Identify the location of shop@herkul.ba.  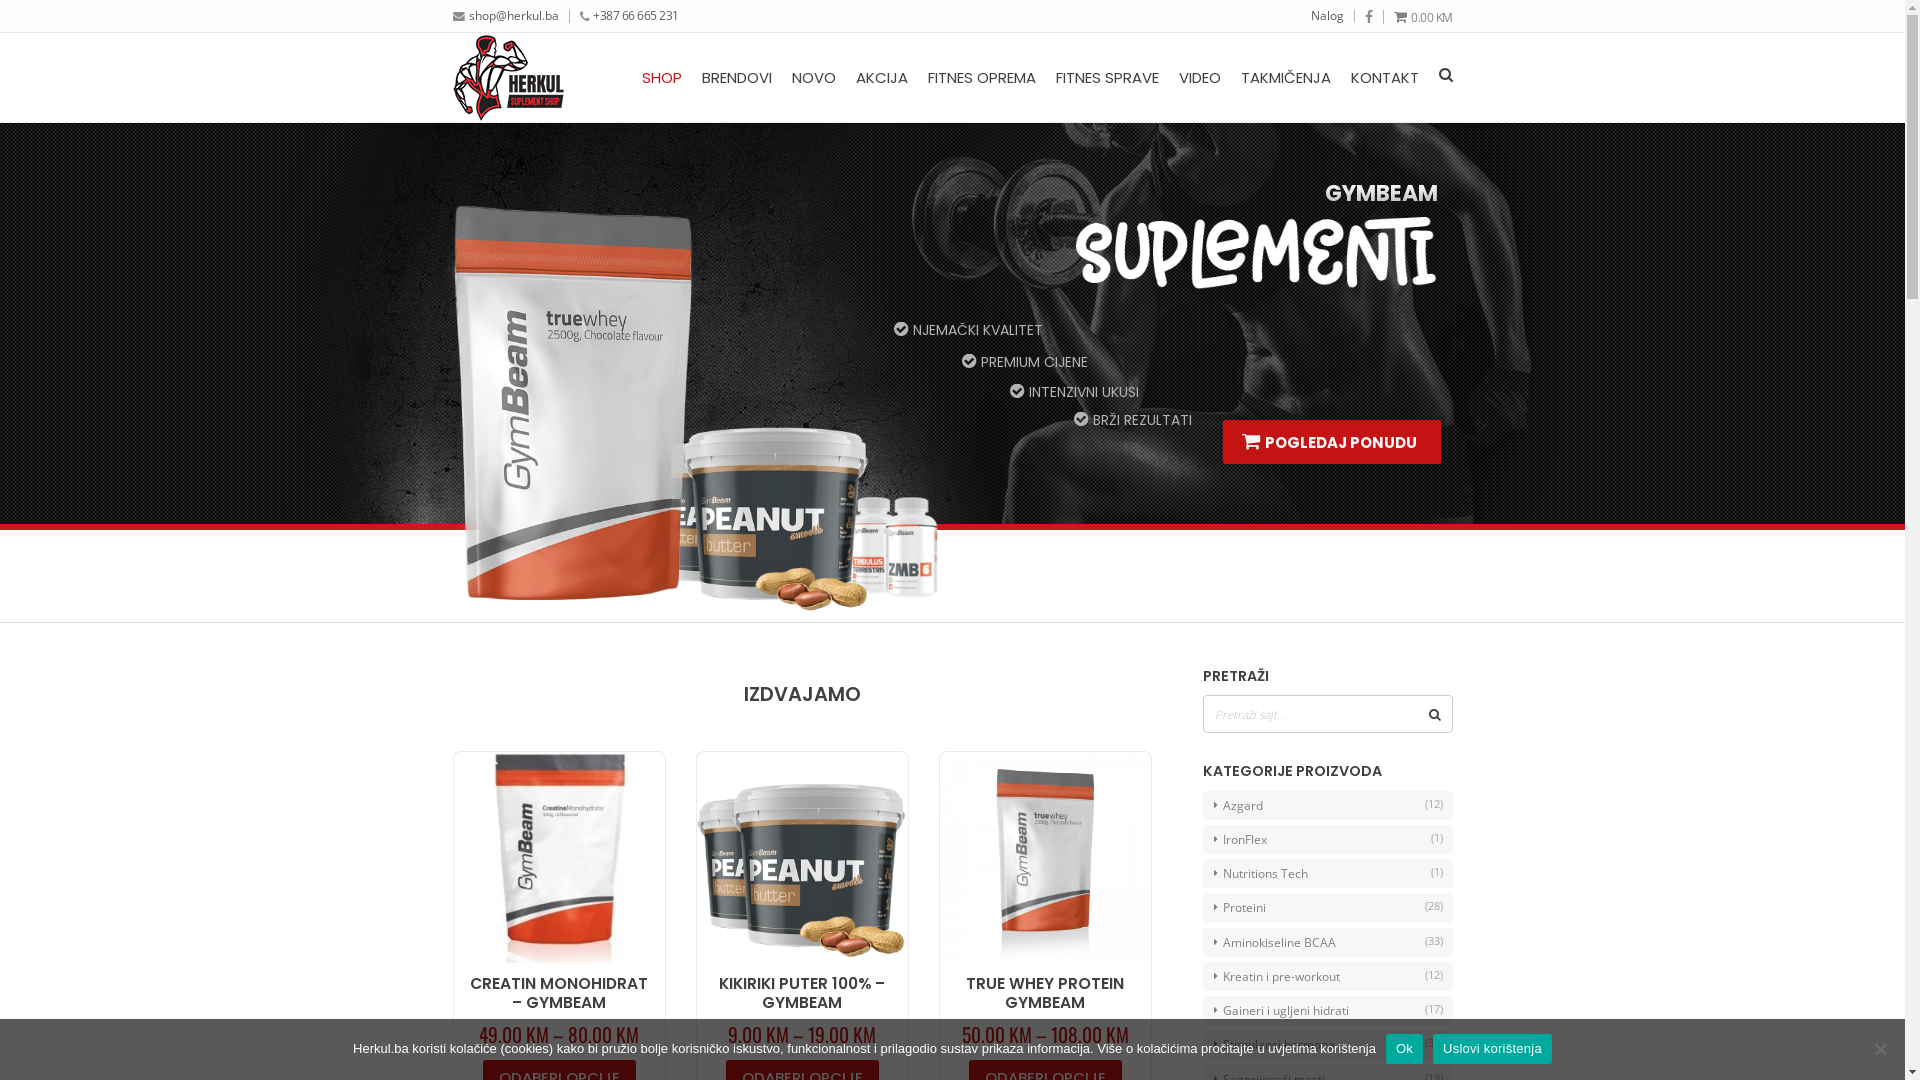
(513, 15).